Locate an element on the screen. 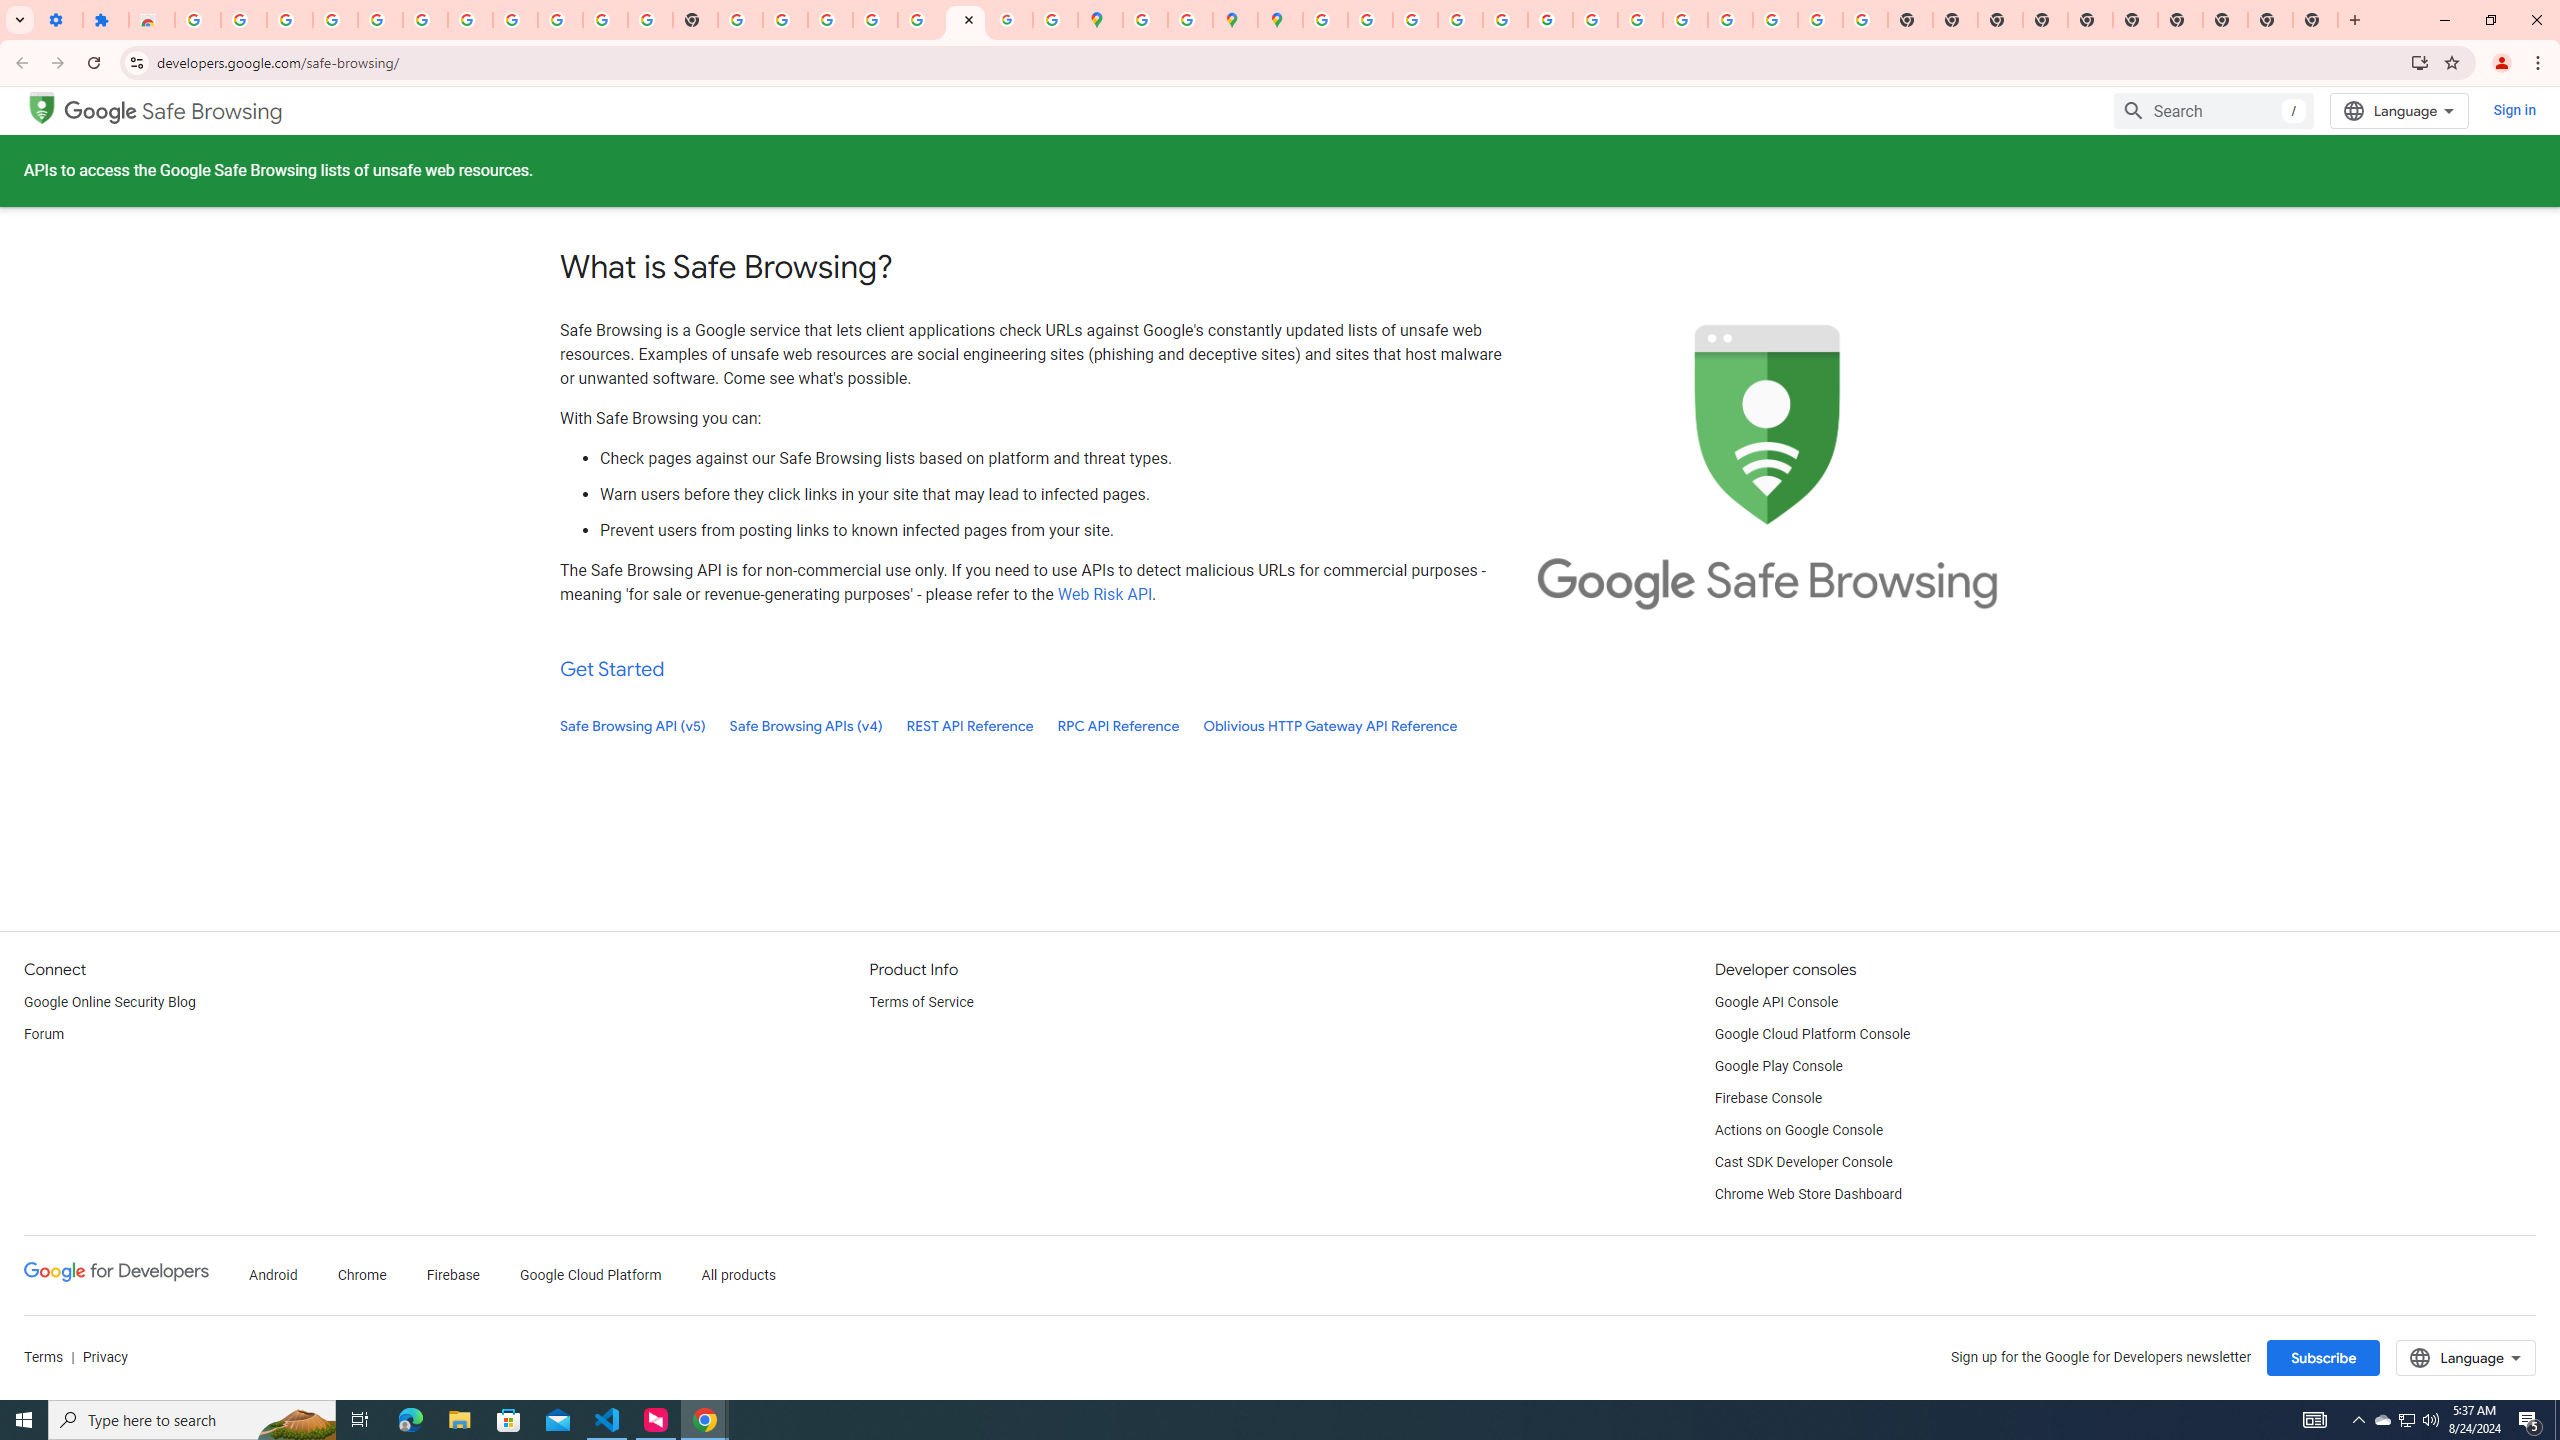  New Tab is located at coordinates (2315, 20).